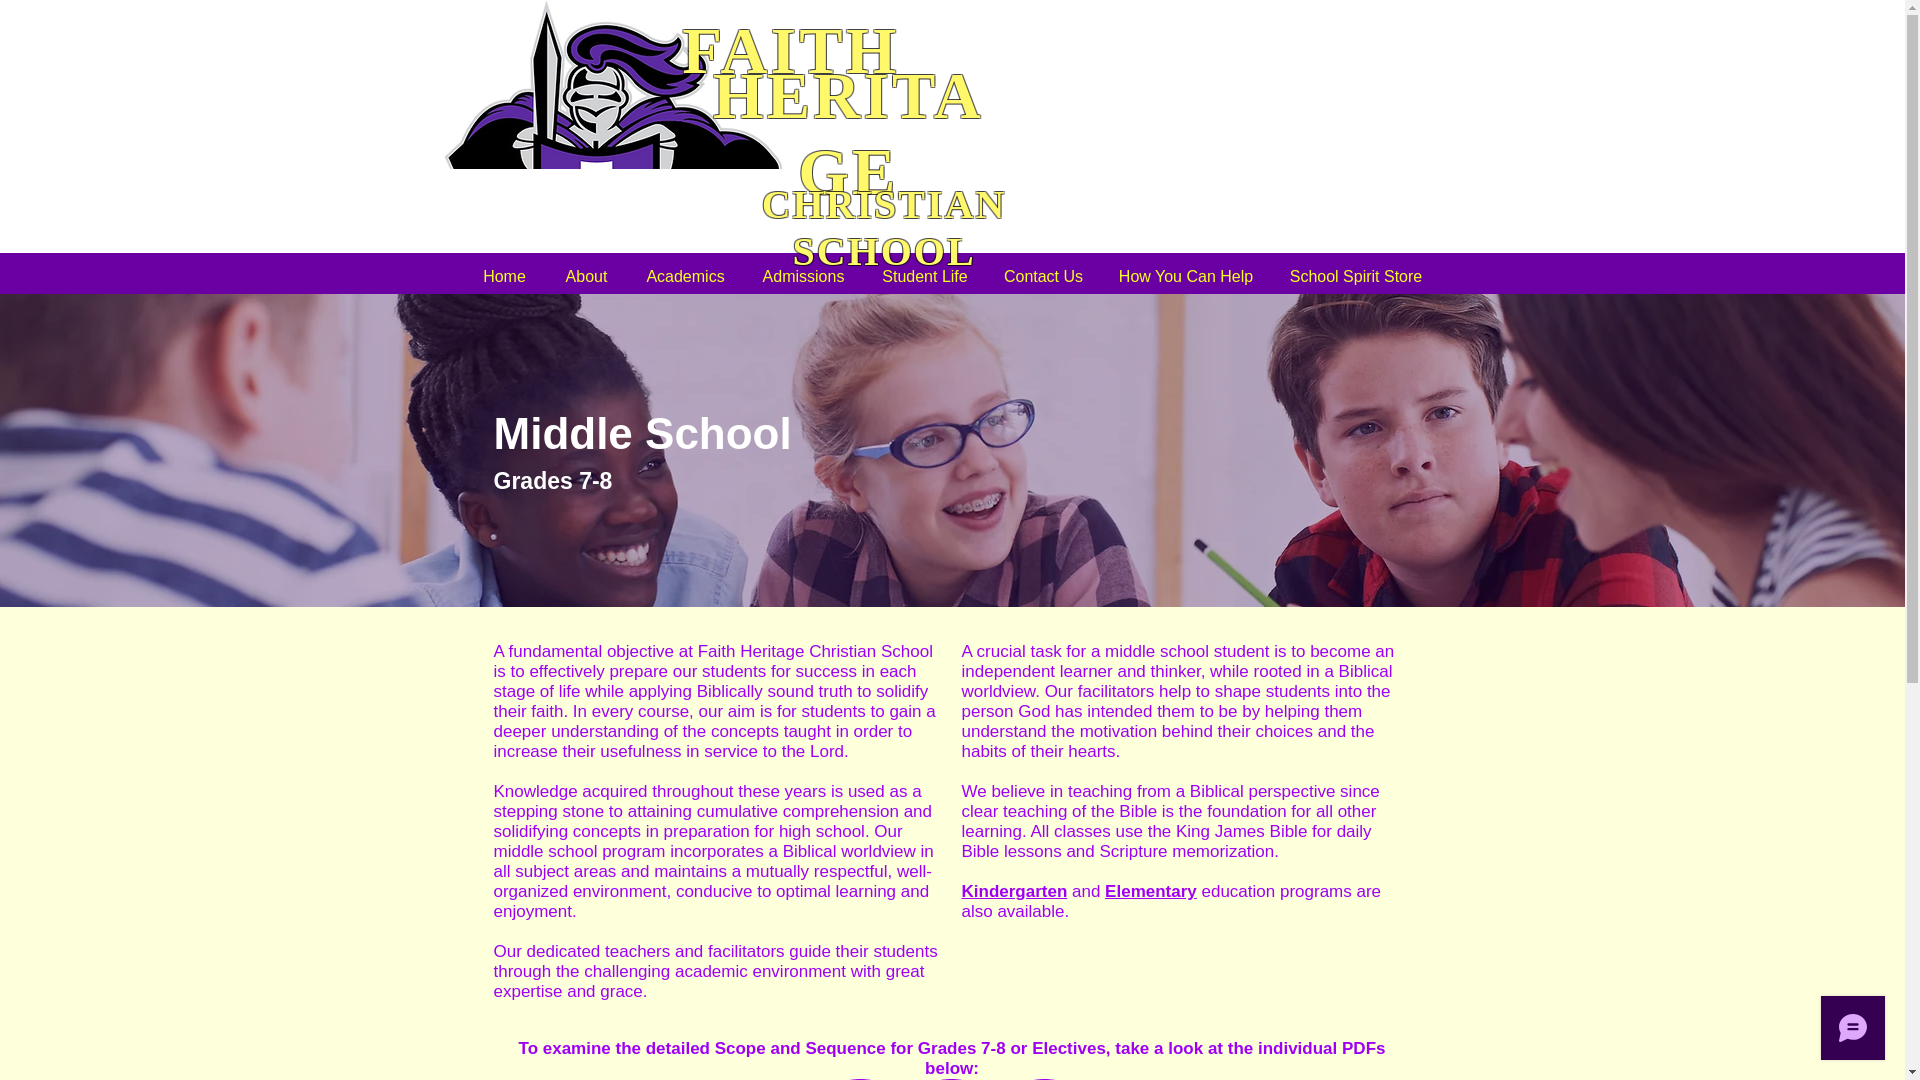 This screenshot has width=1920, height=1080. Describe the element at coordinates (1150, 891) in the screenshot. I see `Elementary` at that location.